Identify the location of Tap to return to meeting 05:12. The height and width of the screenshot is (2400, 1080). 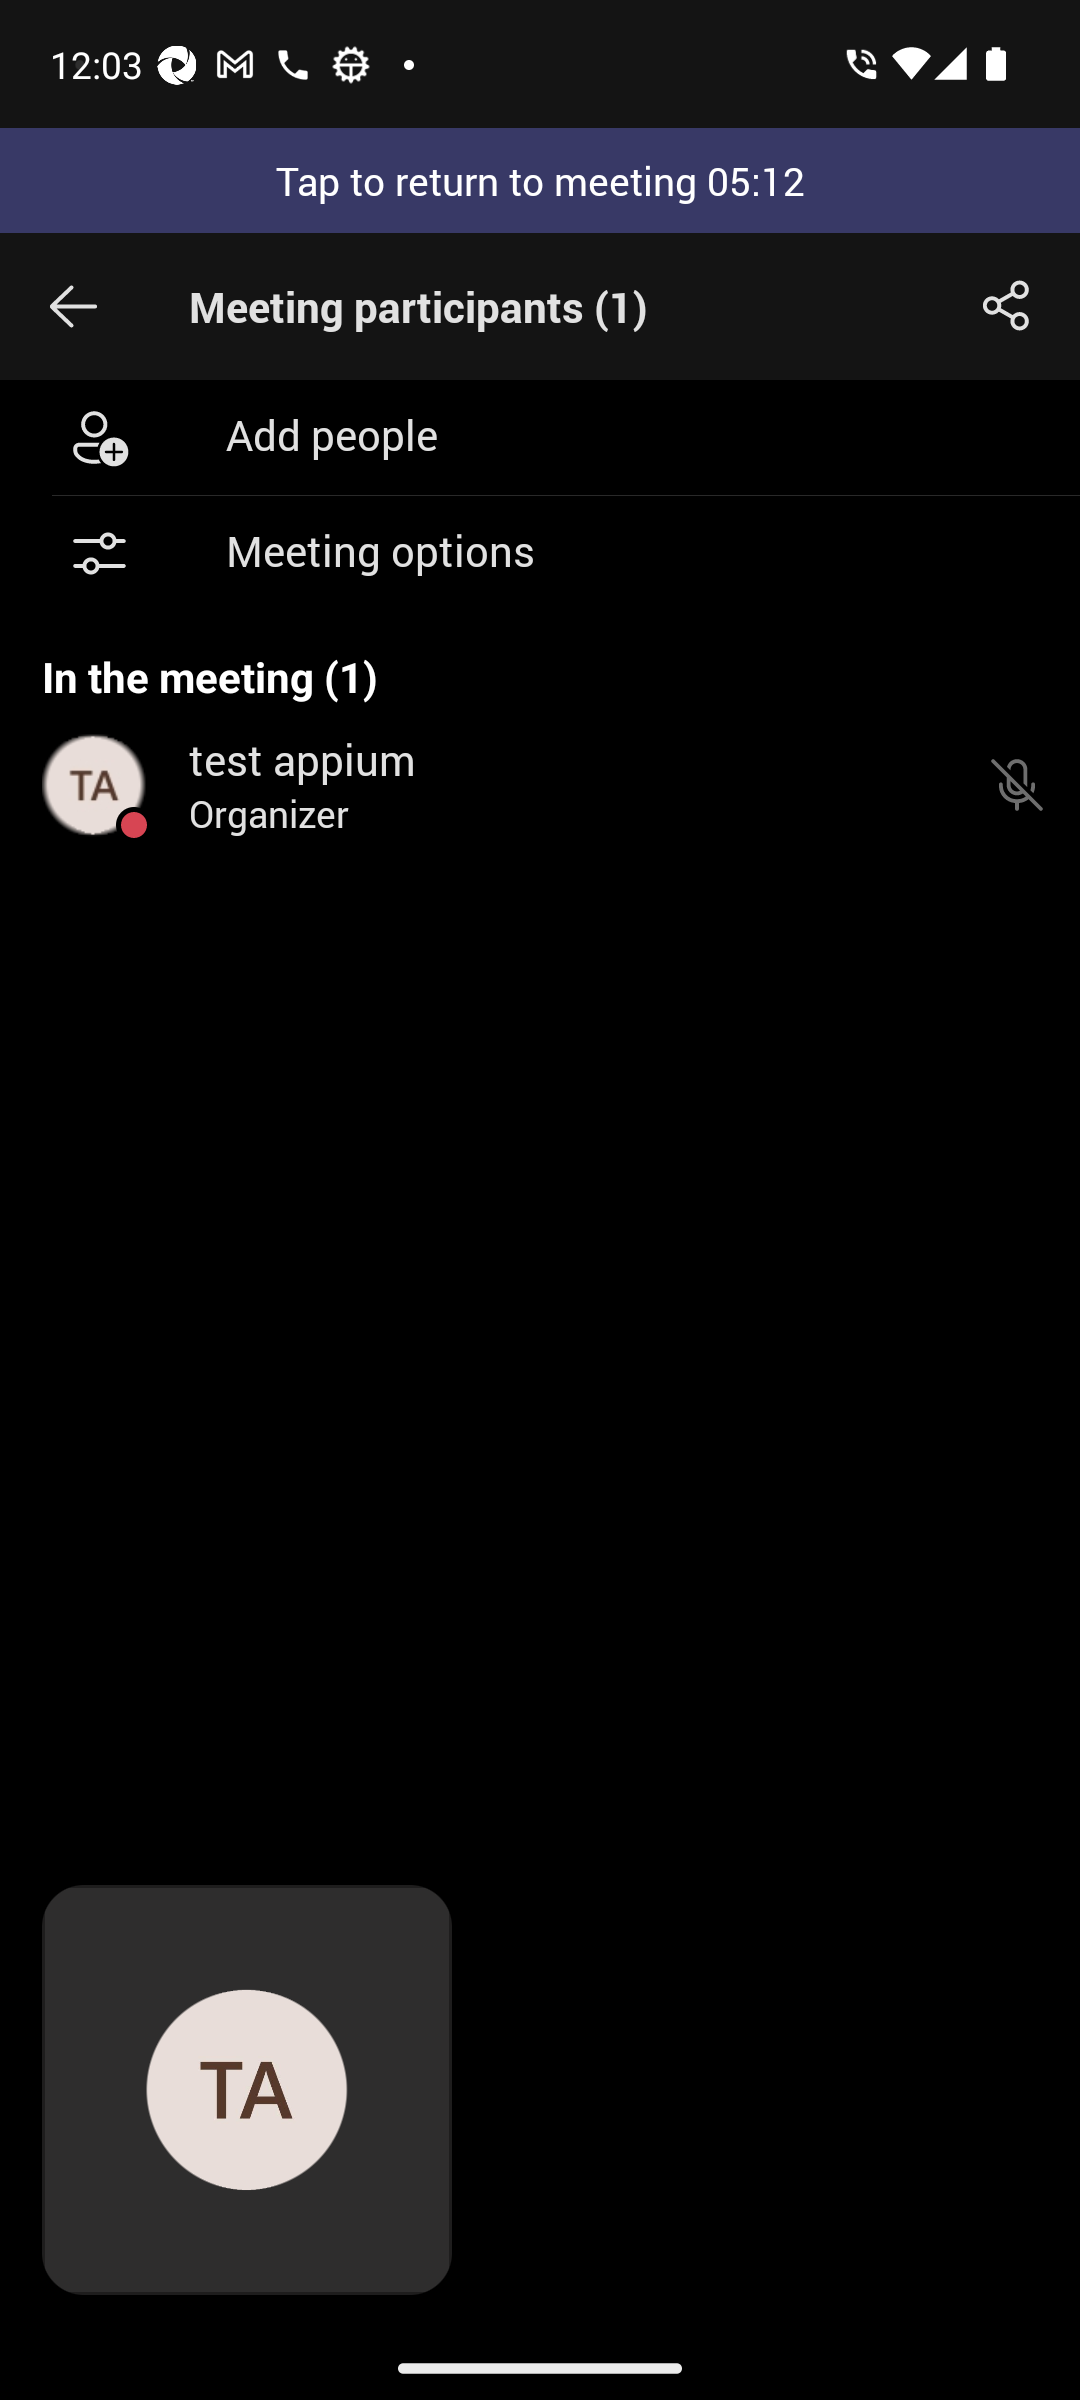
(540, 180).